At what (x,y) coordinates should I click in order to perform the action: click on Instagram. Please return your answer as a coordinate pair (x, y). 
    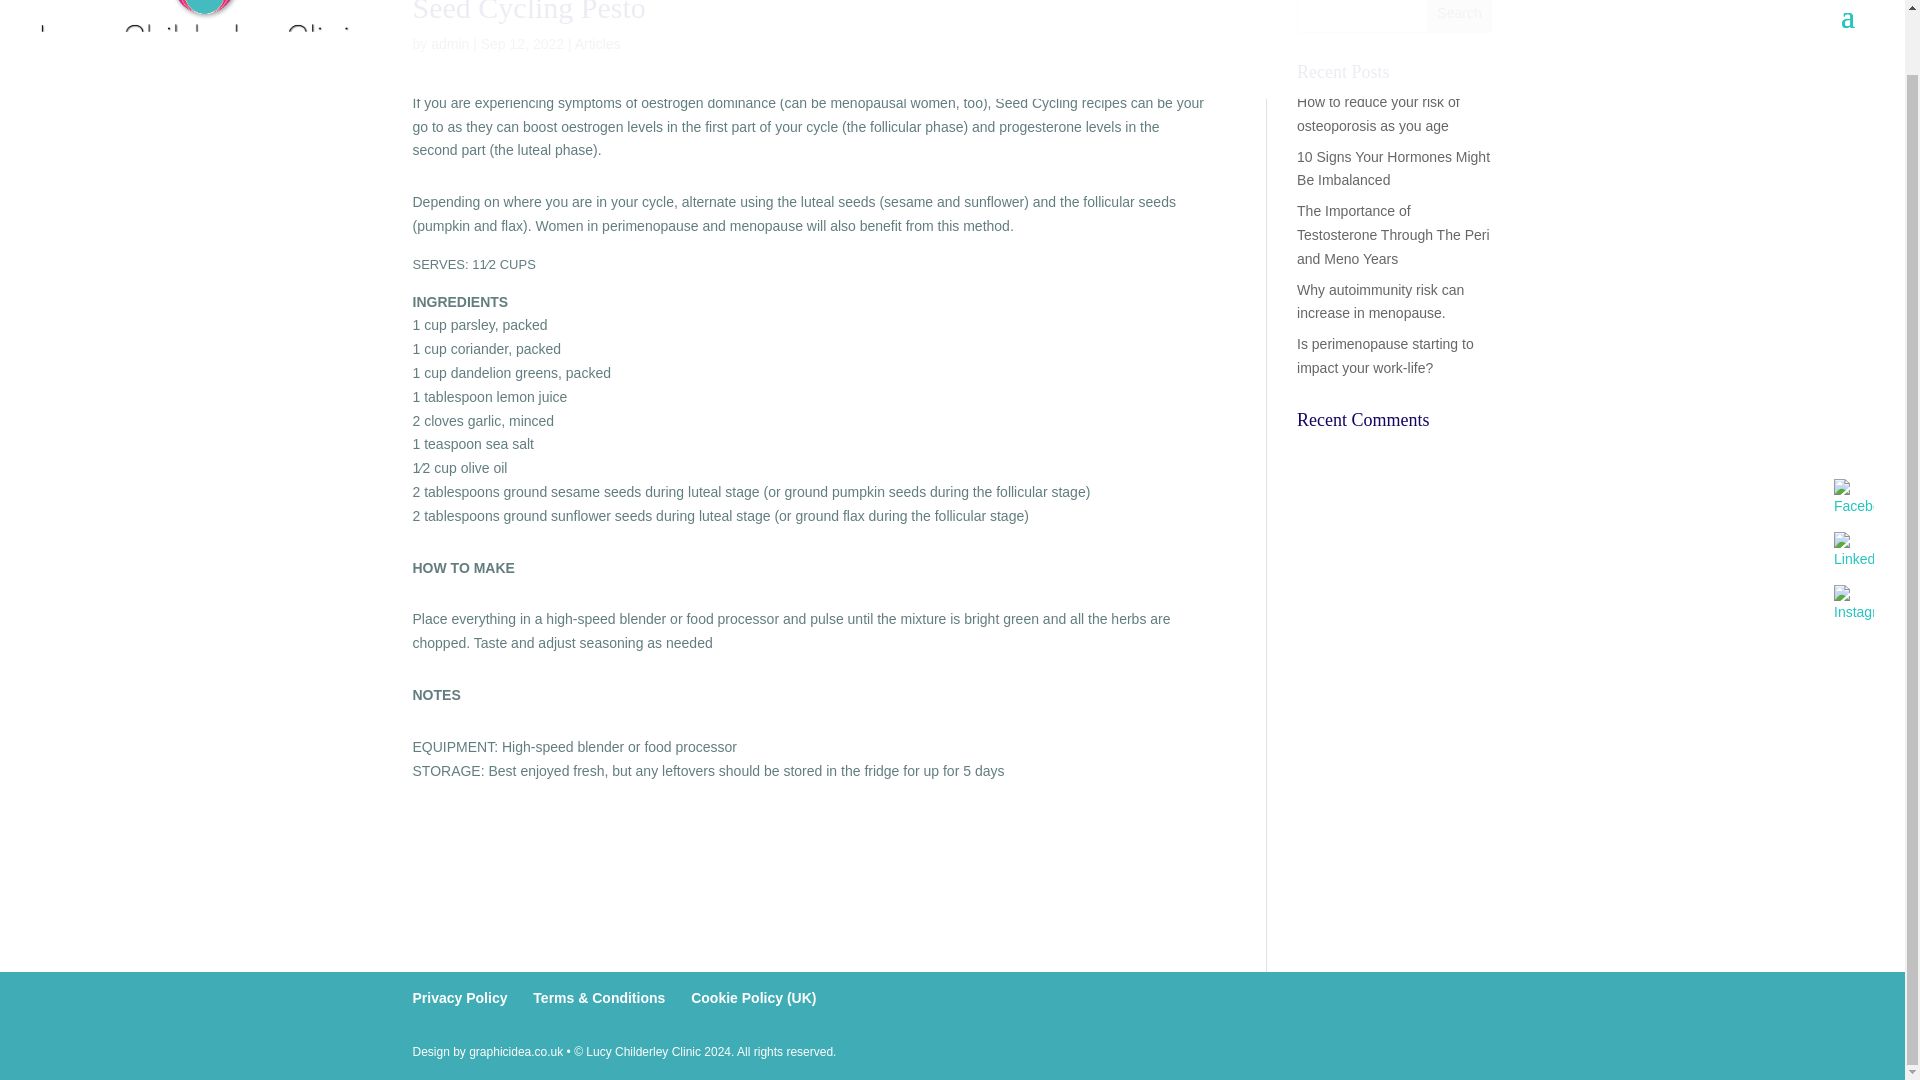
    Looking at the image, I should click on (1853, 605).